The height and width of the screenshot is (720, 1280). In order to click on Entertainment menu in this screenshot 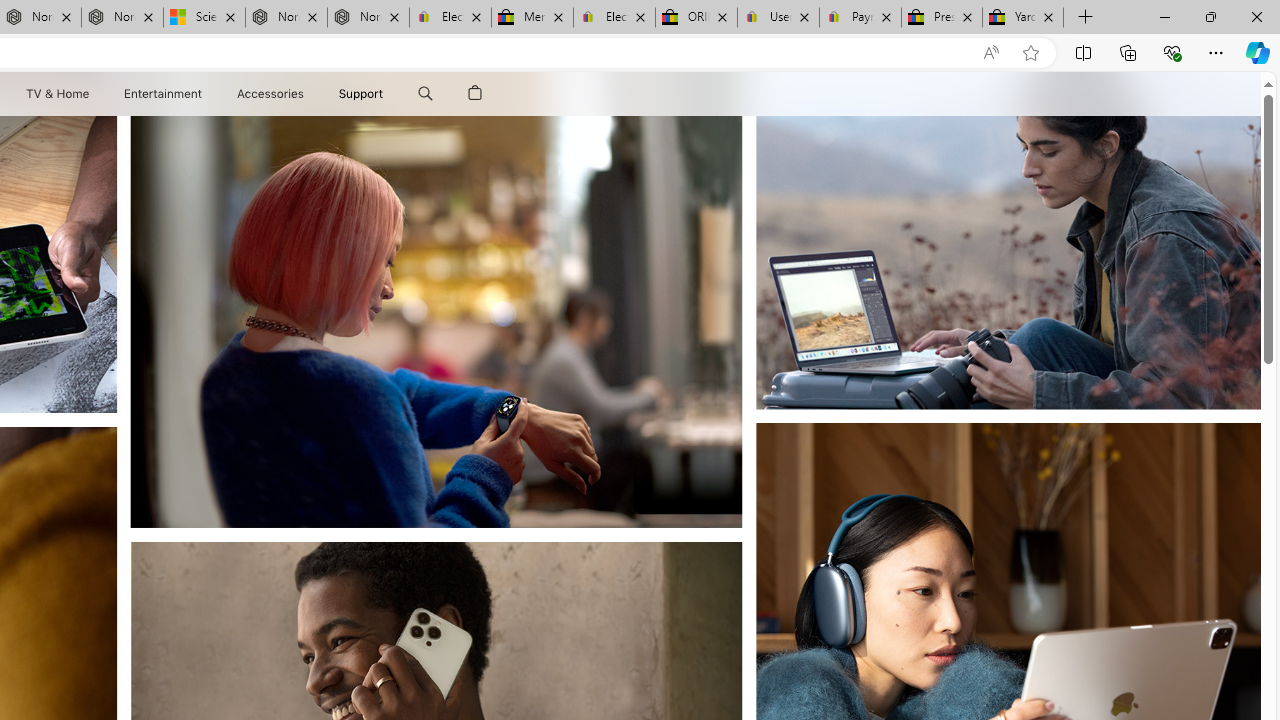, I will do `click(206, 94)`.